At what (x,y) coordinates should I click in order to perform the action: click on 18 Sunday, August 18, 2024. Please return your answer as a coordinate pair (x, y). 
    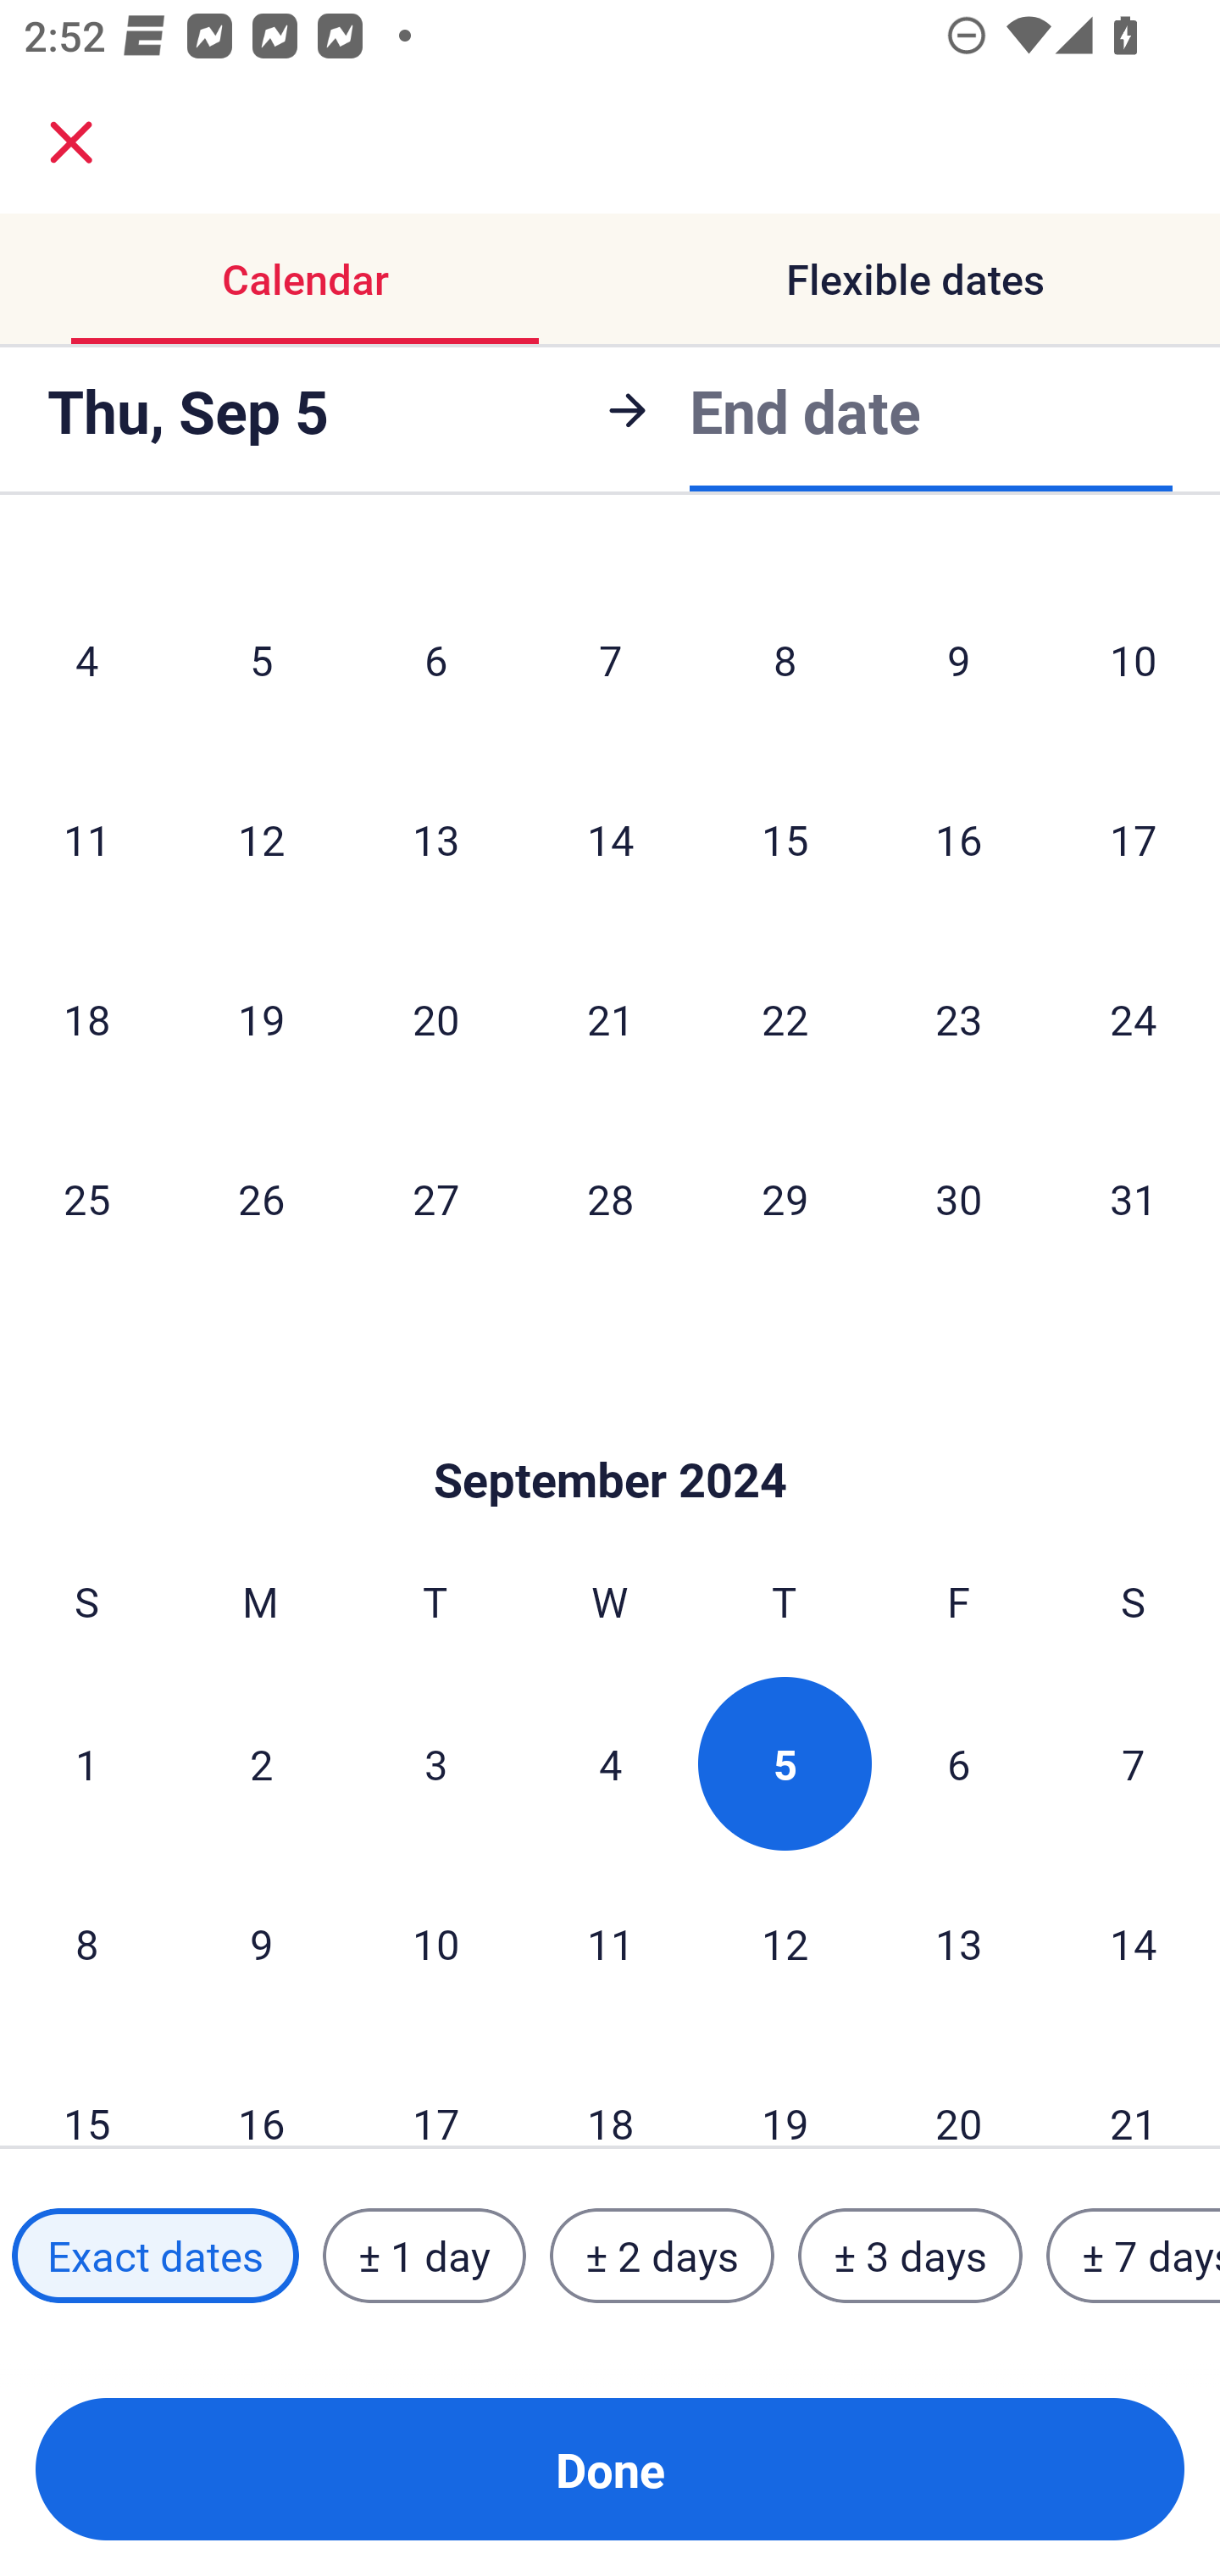
    Looking at the image, I should click on (86, 1019).